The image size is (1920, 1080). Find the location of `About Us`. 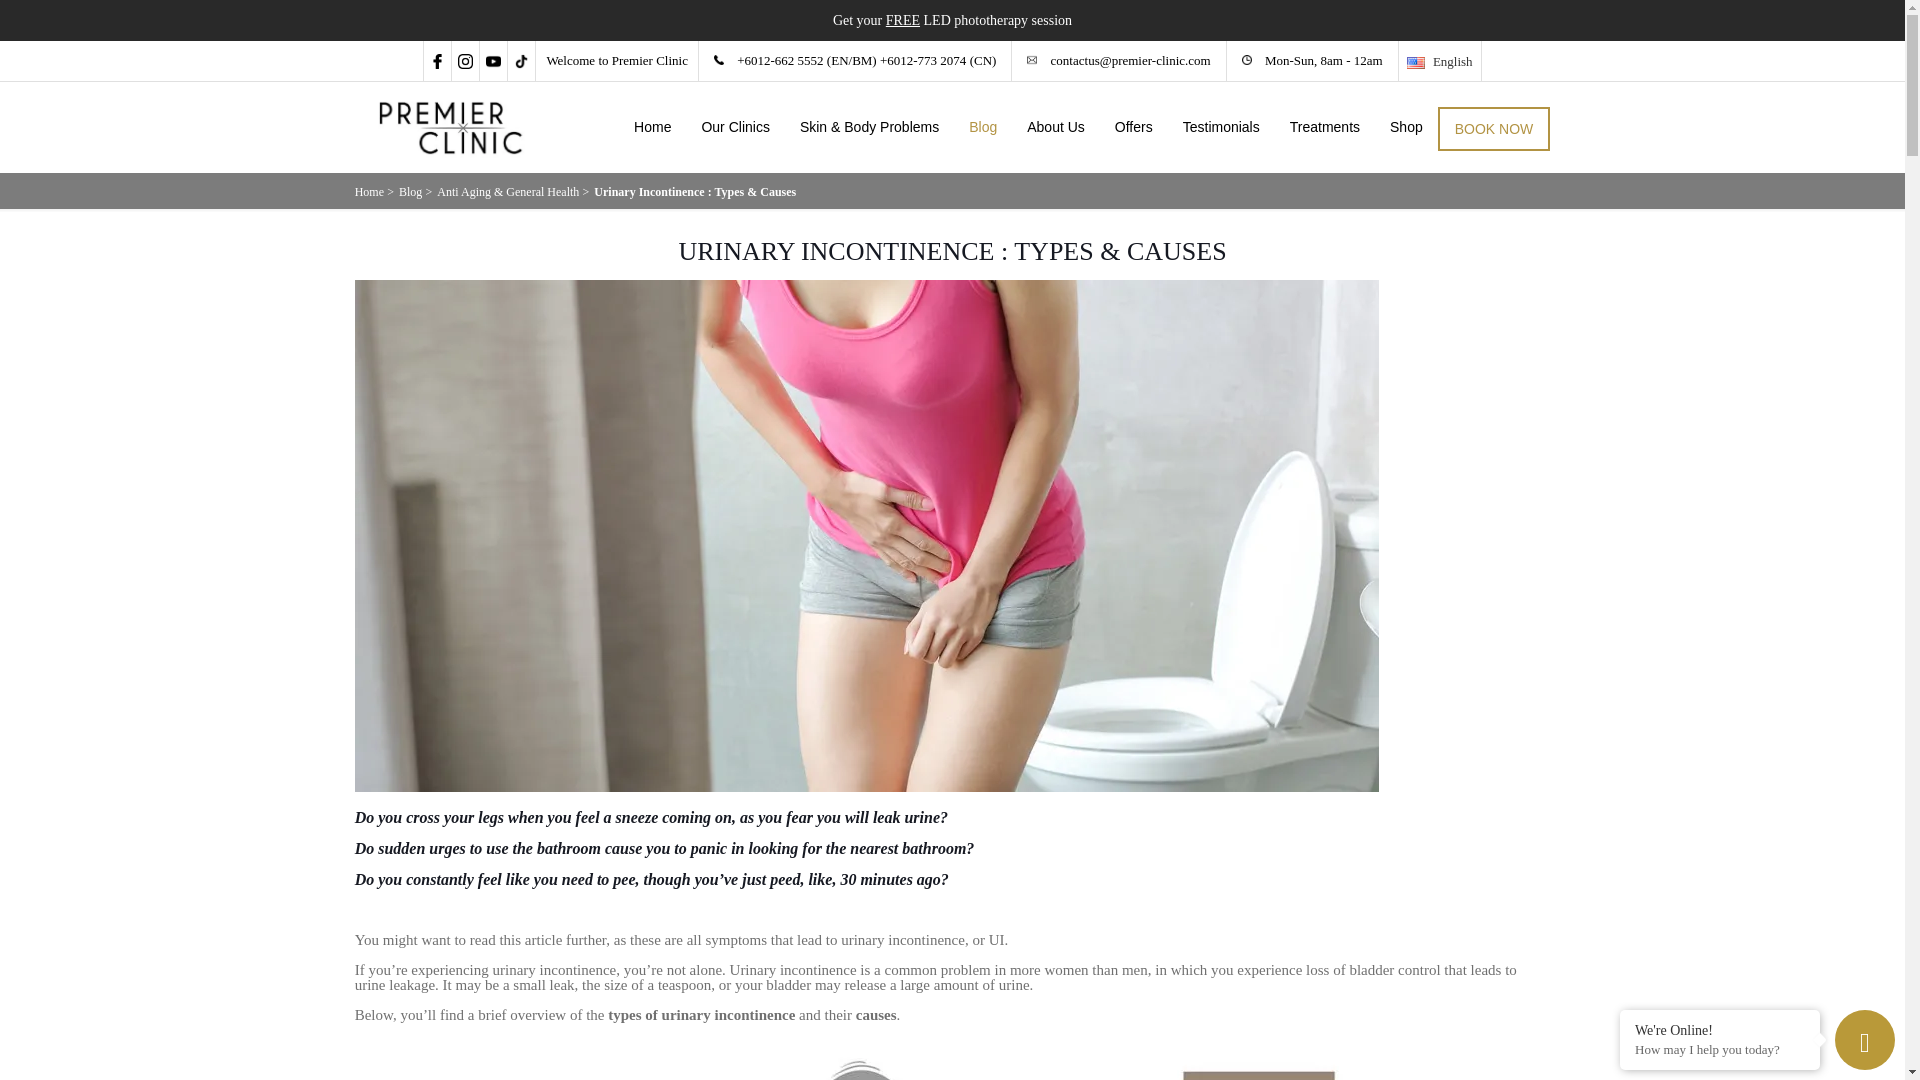

About Us is located at coordinates (1056, 126).